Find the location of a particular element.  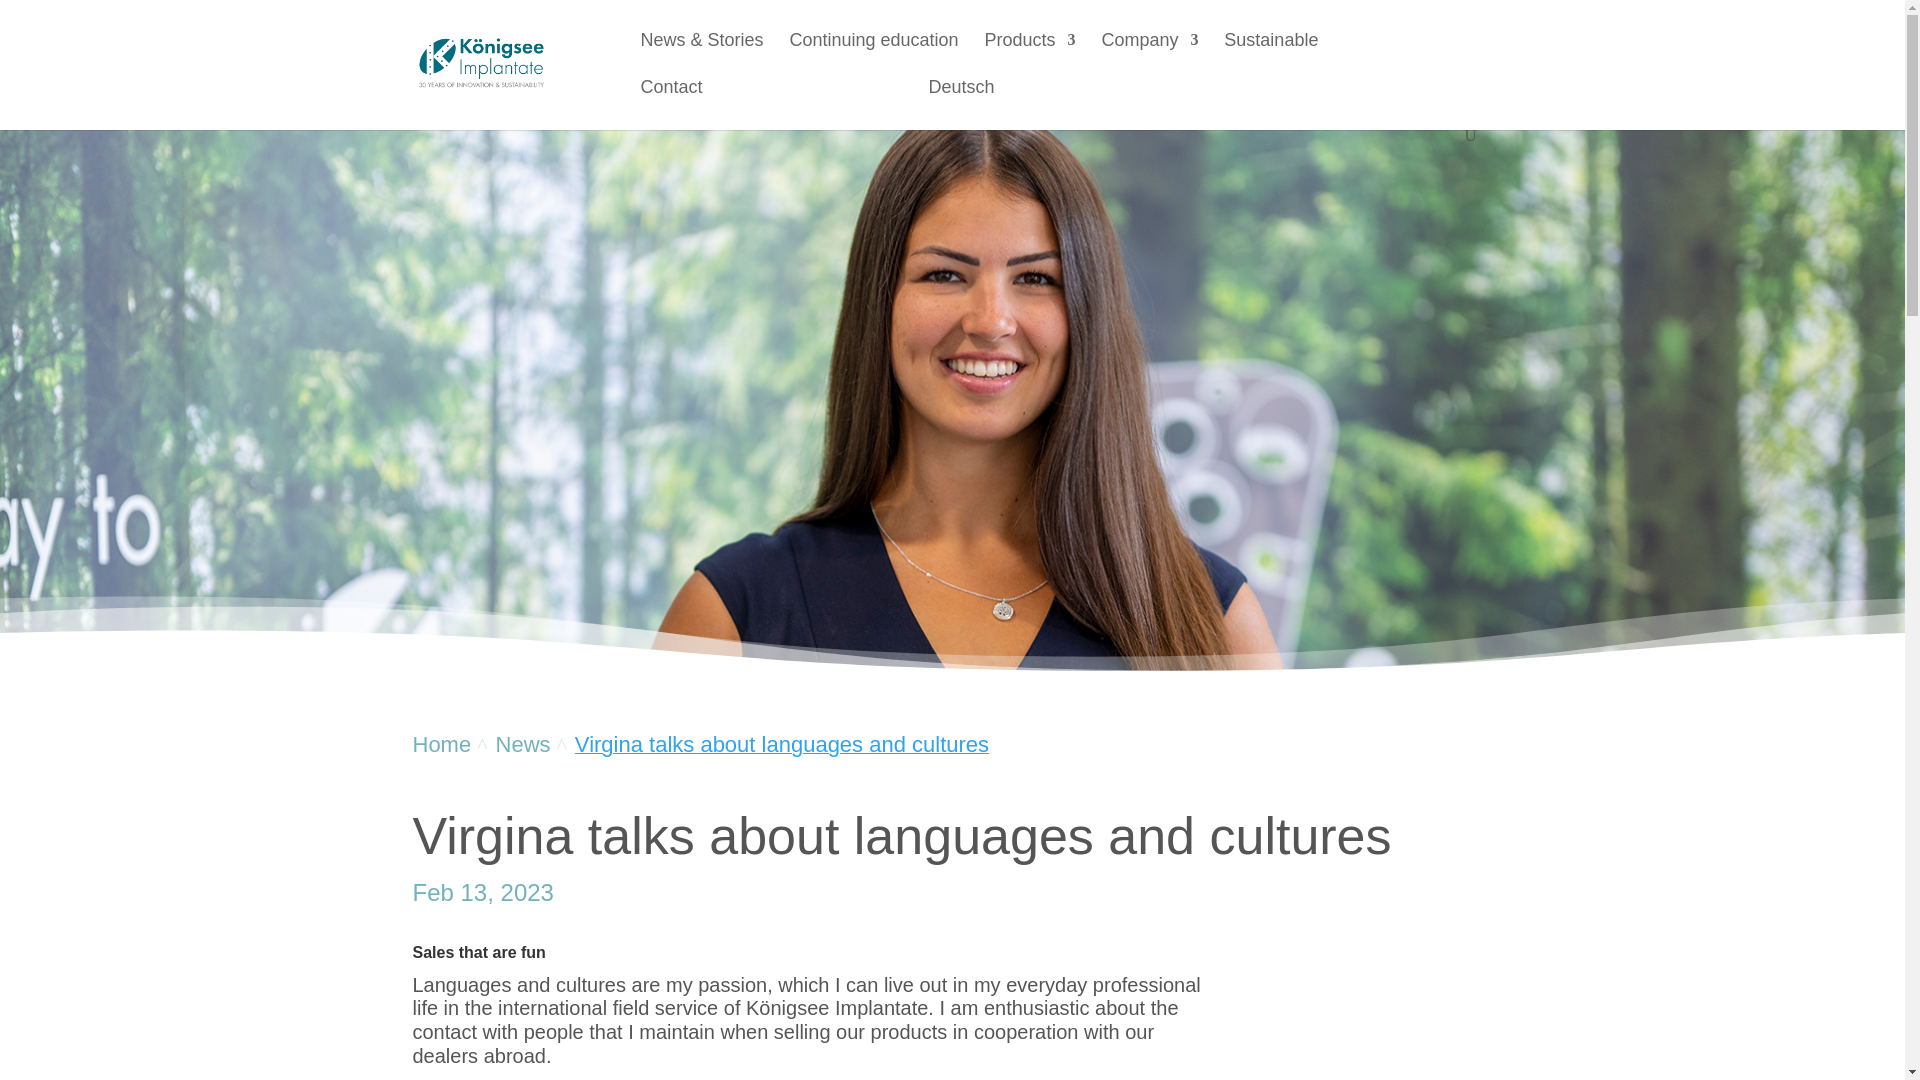

Virgina talks about languages and cultures is located at coordinates (781, 747).